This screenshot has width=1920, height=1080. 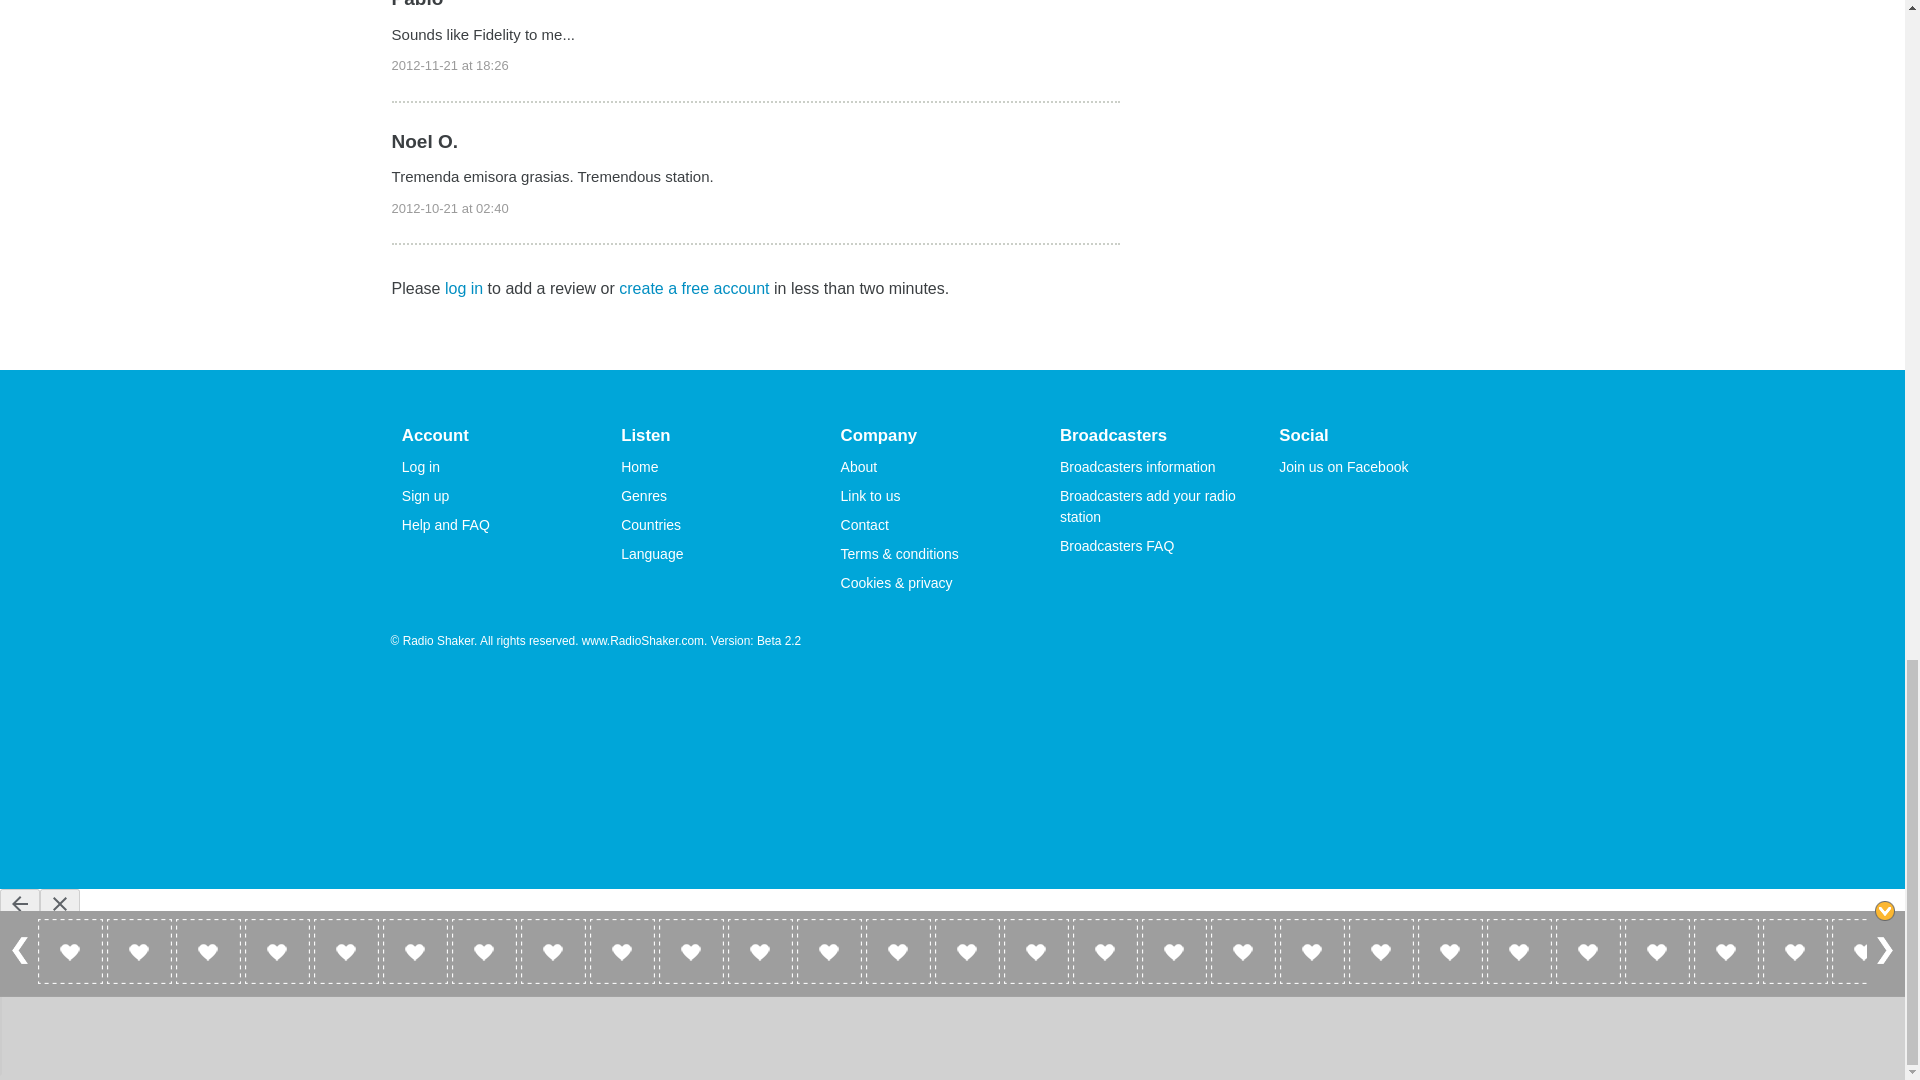 What do you see at coordinates (643, 496) in the screenshot?
I see `Genres` at bounding box center [643, 496].